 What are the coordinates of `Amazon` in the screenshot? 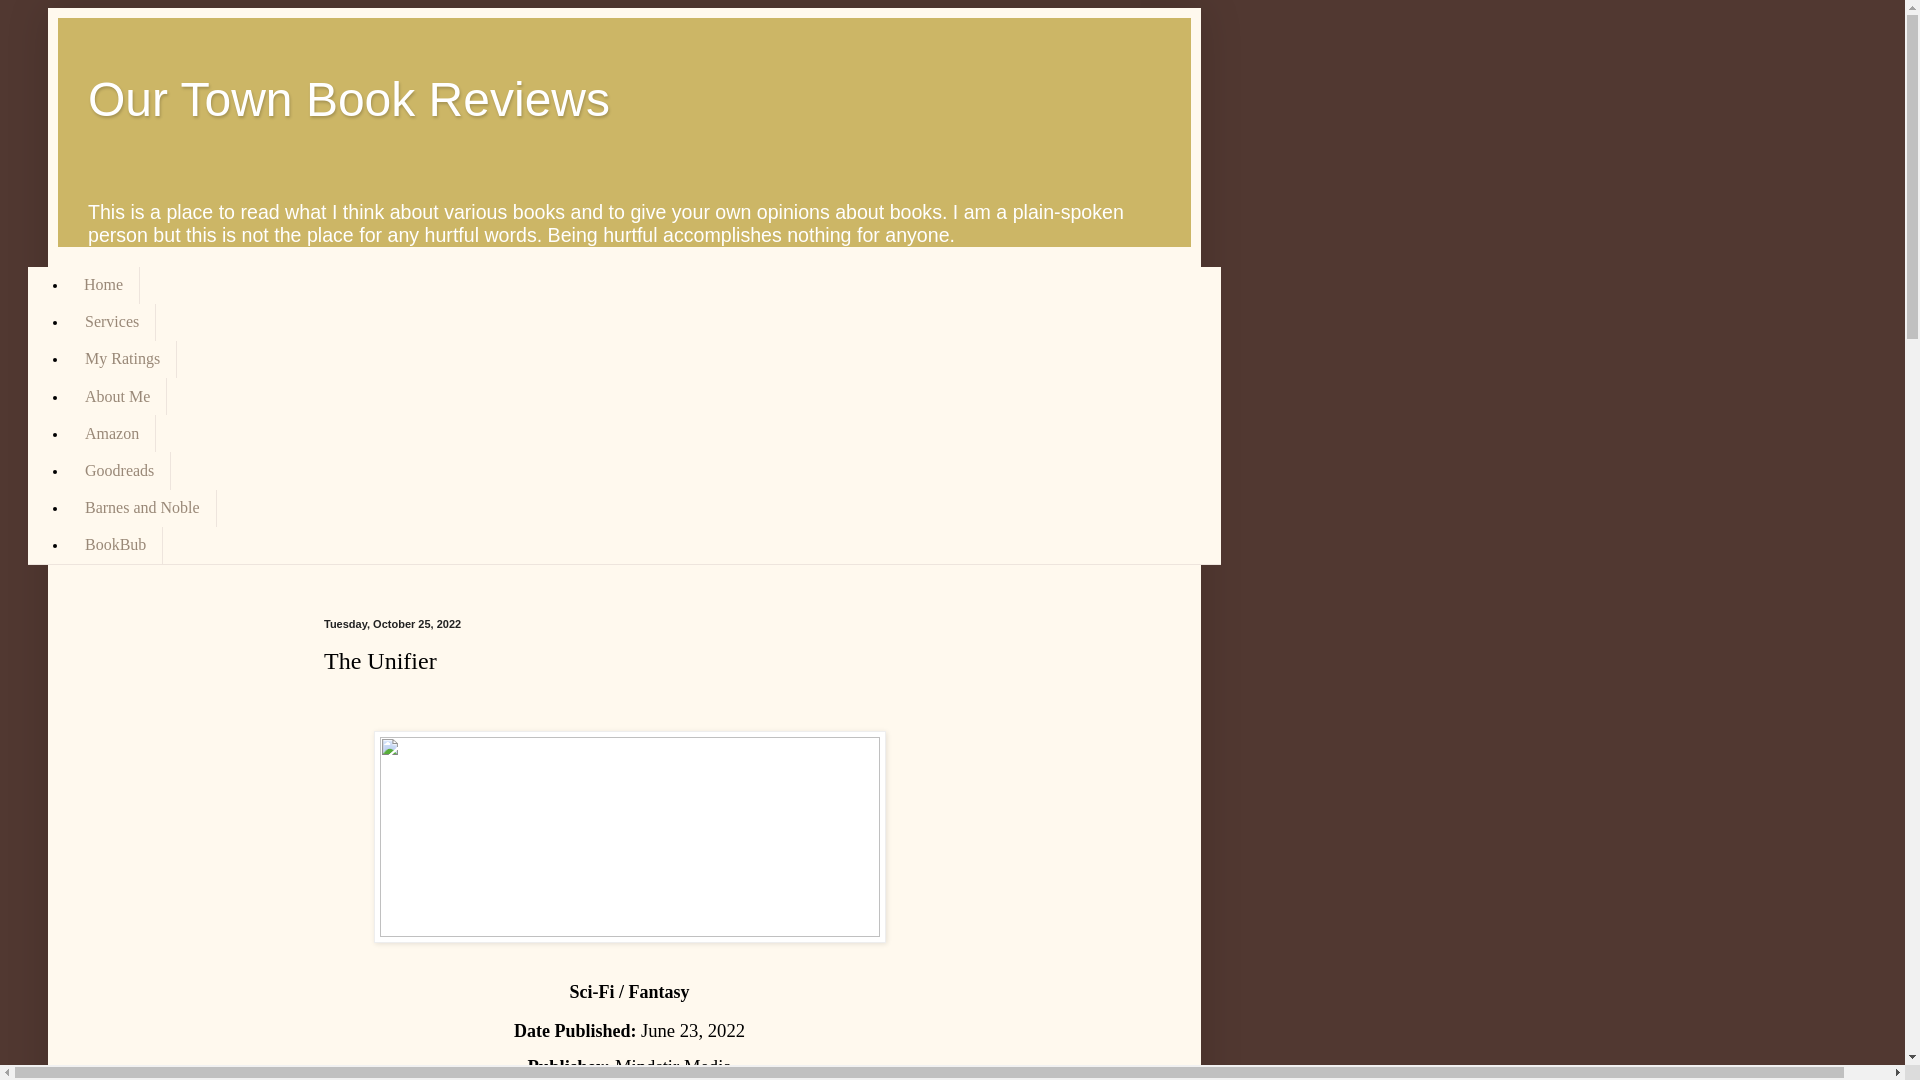 It's located at (111, 433).